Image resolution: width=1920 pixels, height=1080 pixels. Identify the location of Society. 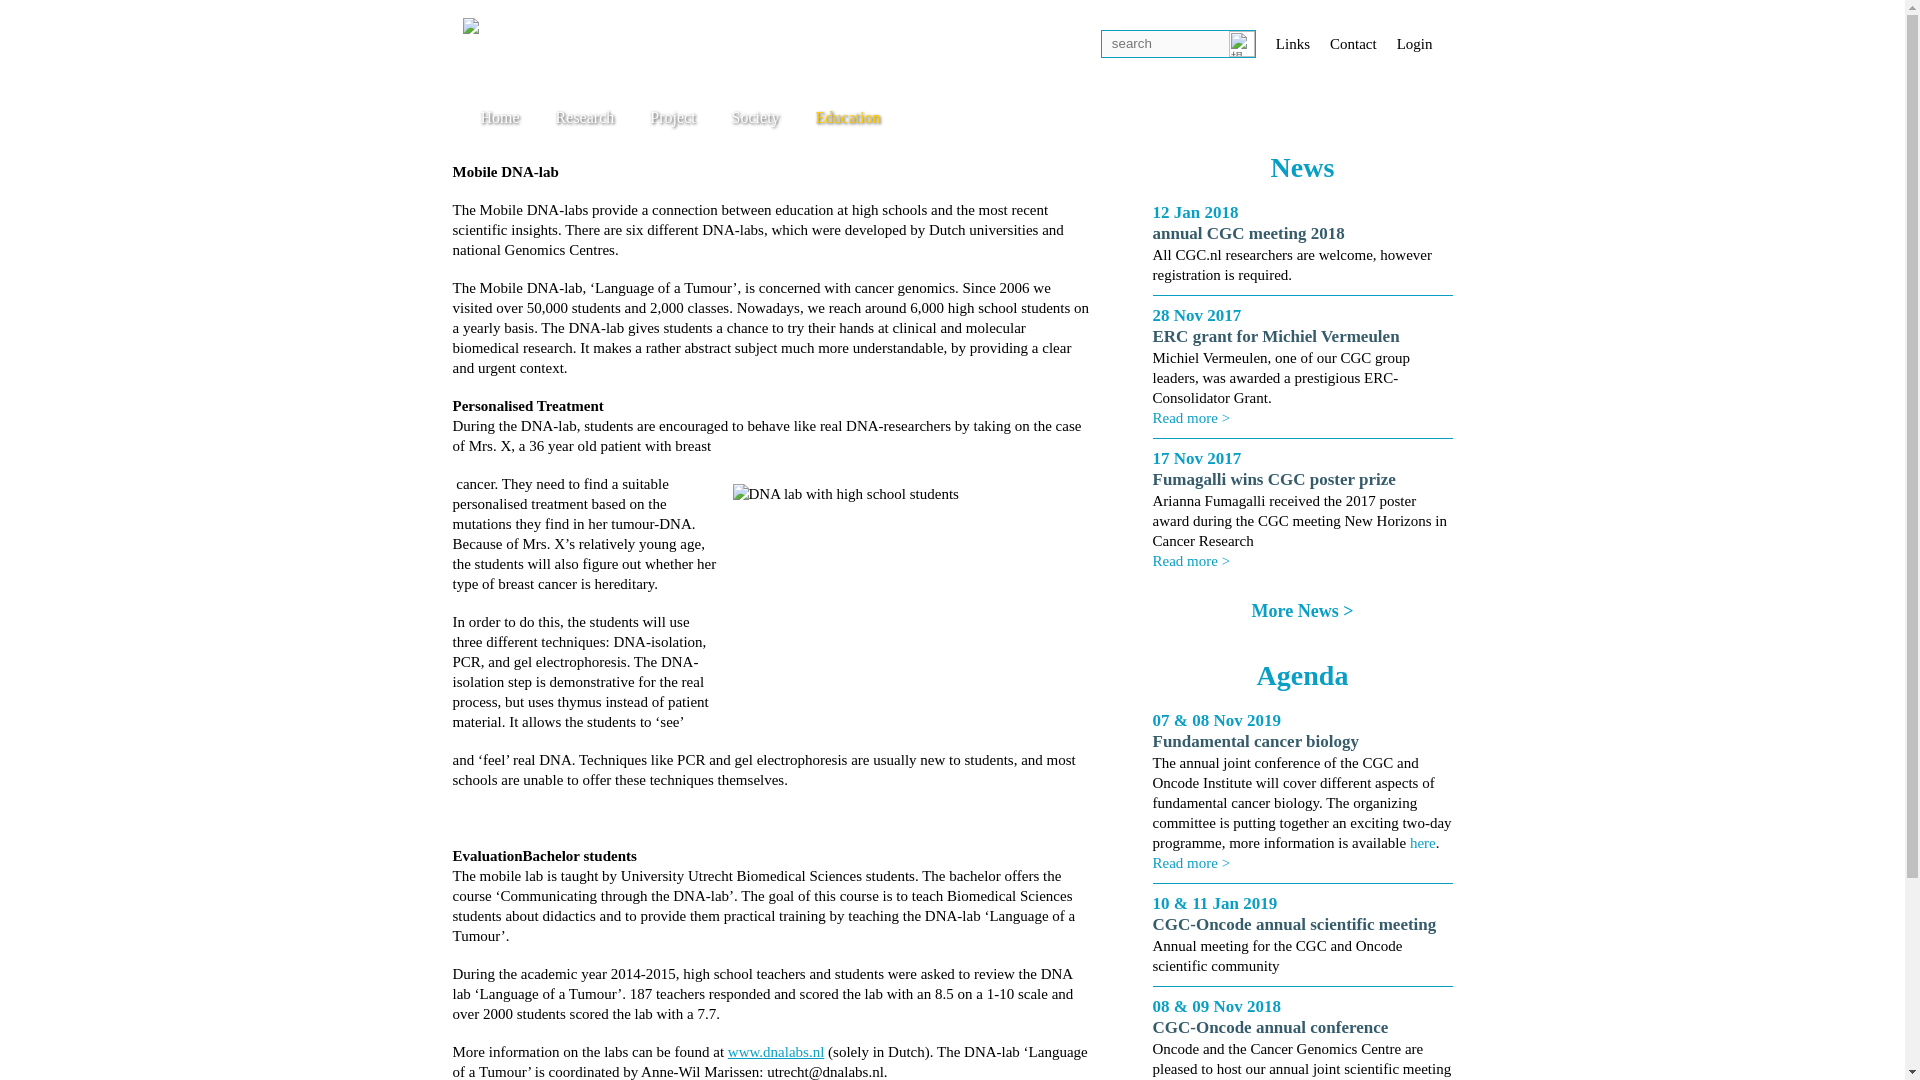
(756, 117).